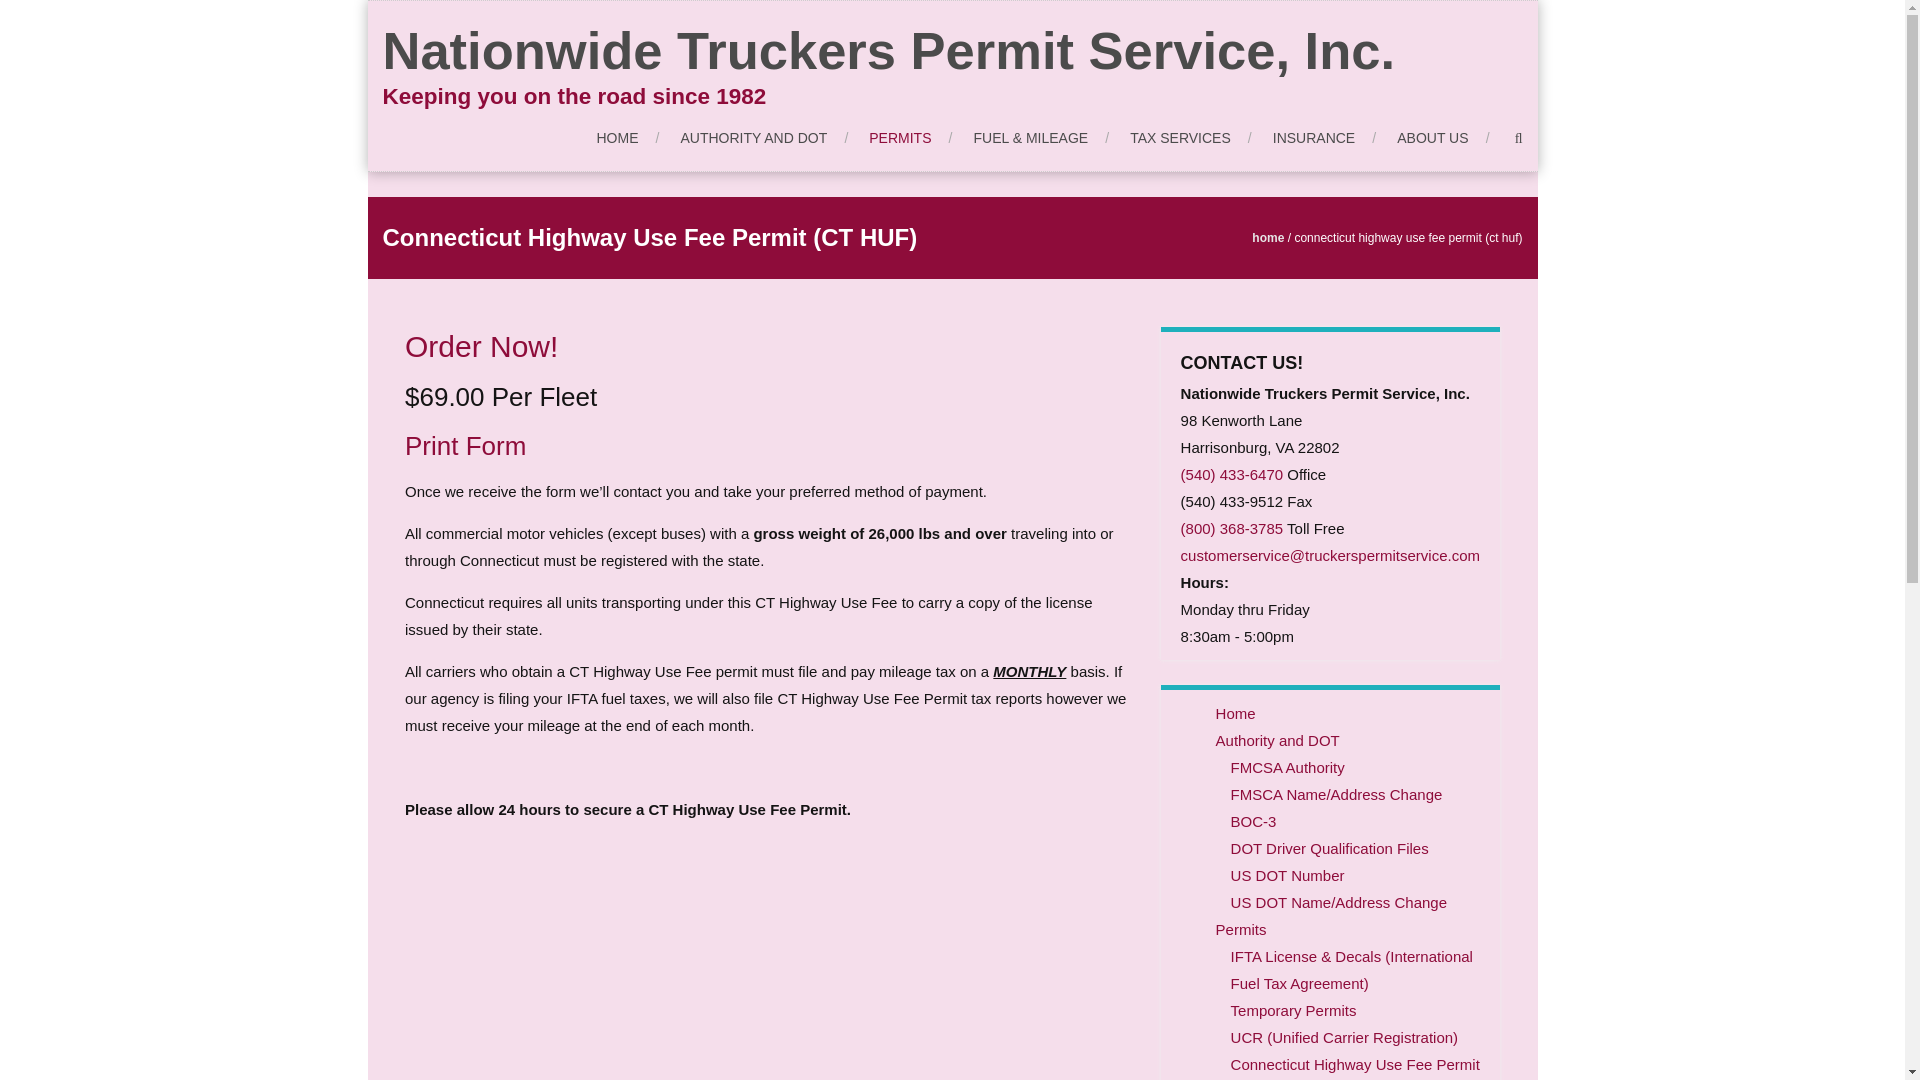 This screenshot has height=1080, width=1920. What do you see at coordinates (910, 138) in the screenshot?
I see `PERMITS` at bounding box center [910, 138].